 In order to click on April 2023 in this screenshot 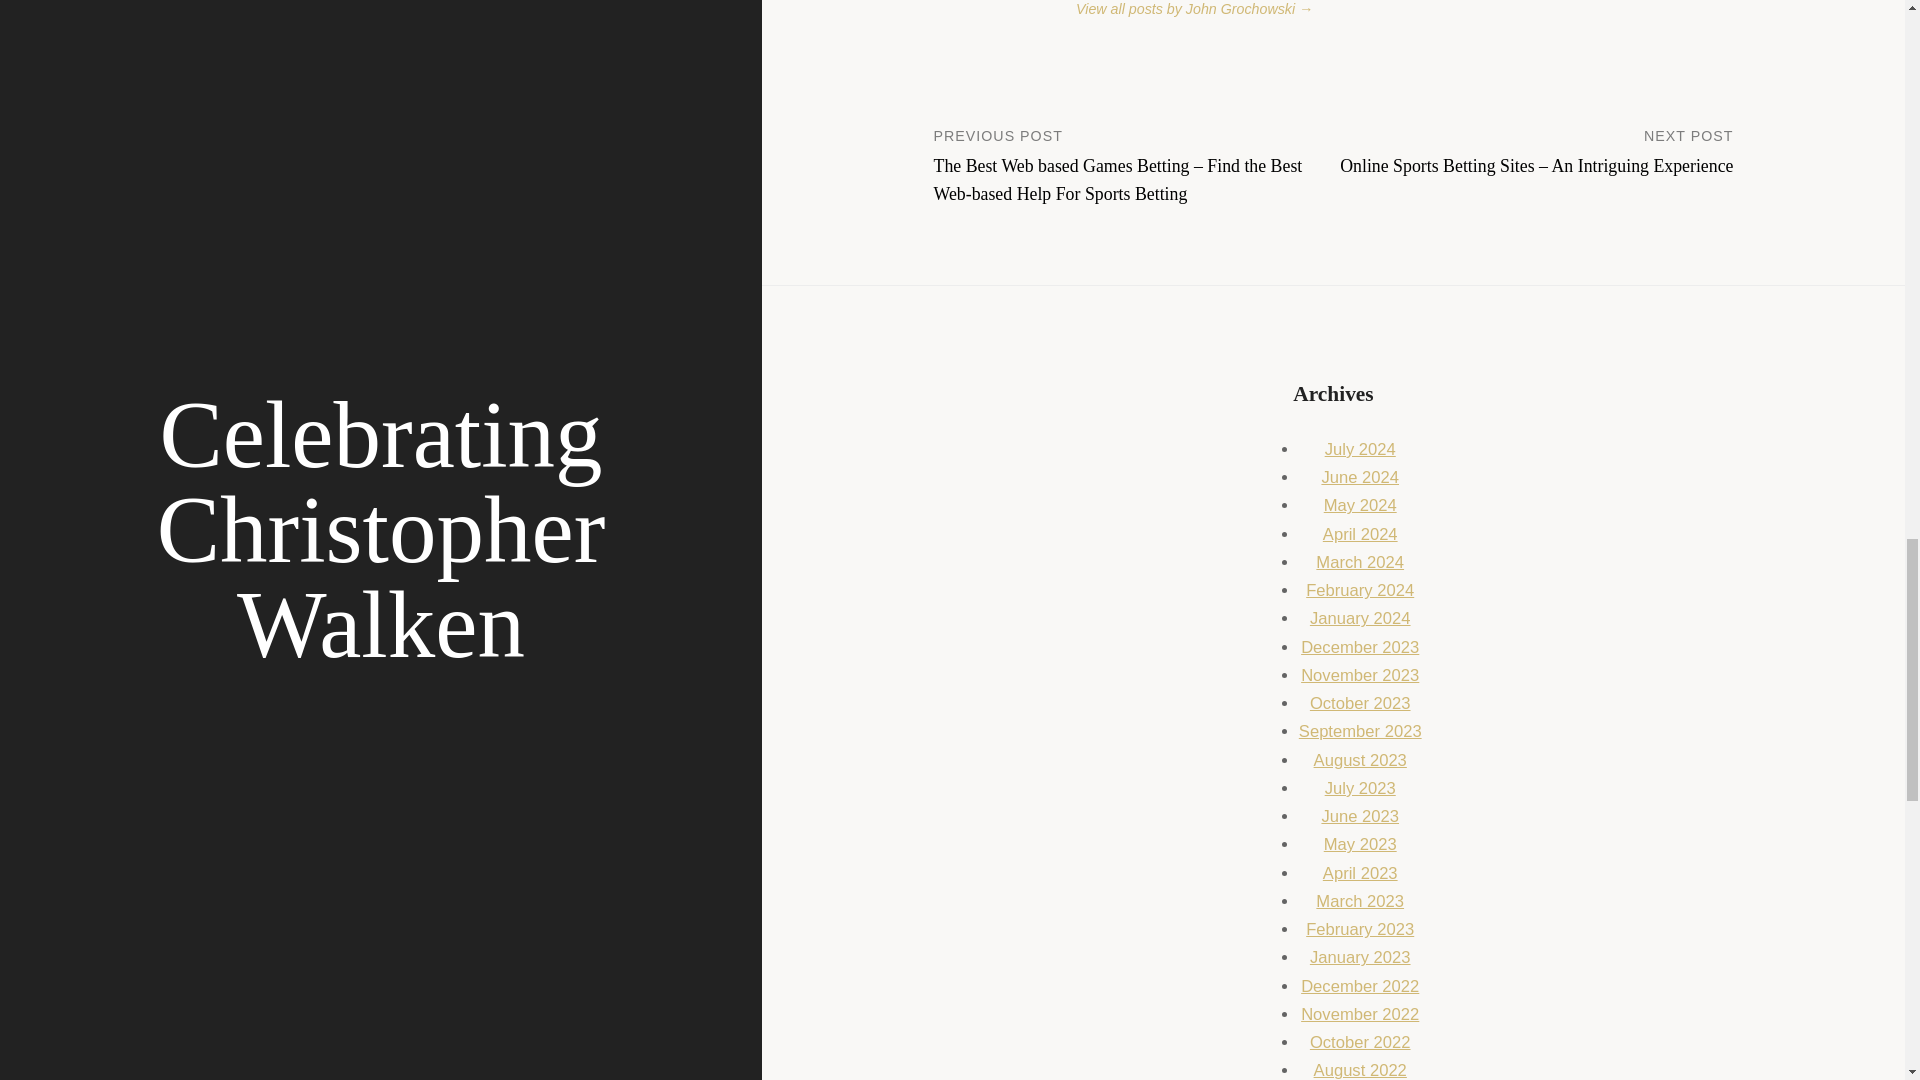, I will do `click(1360, 874)`.